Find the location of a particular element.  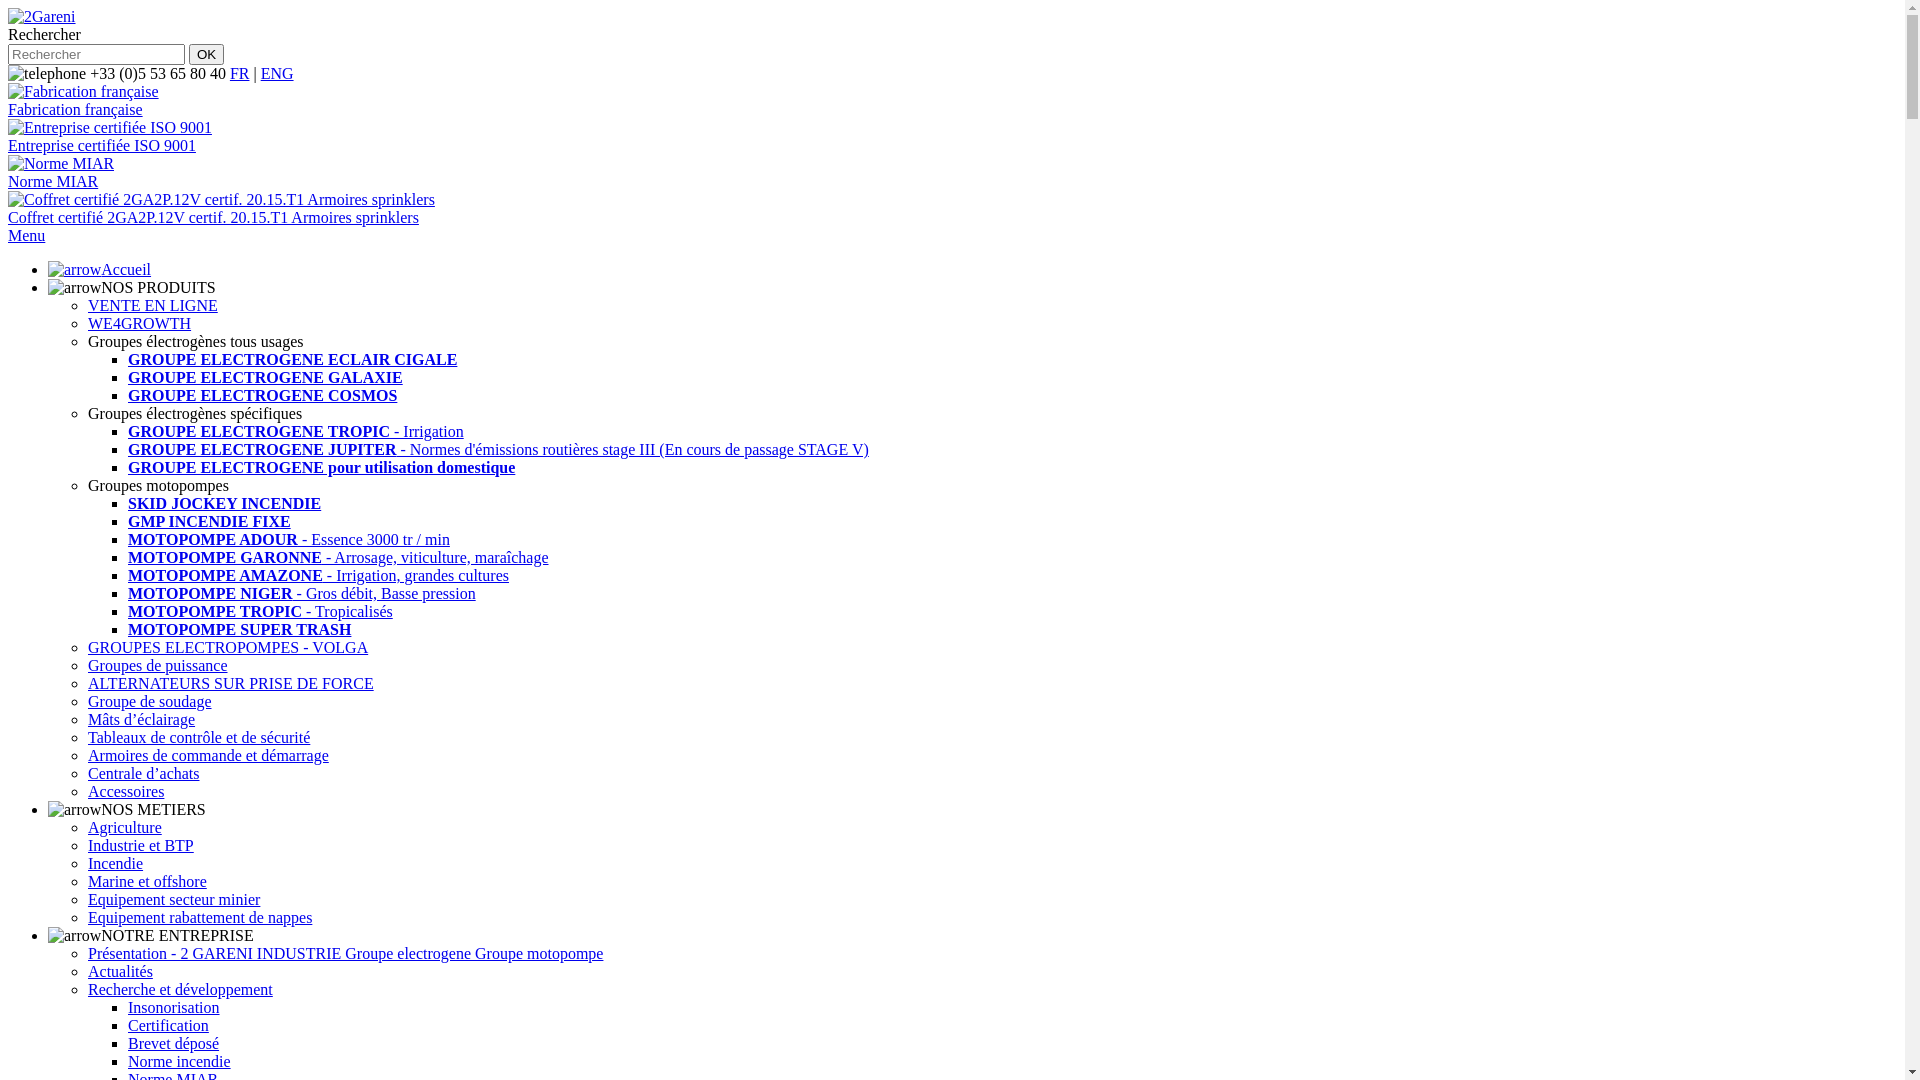

Groupes motopompes is located at coordinates (158, 486).